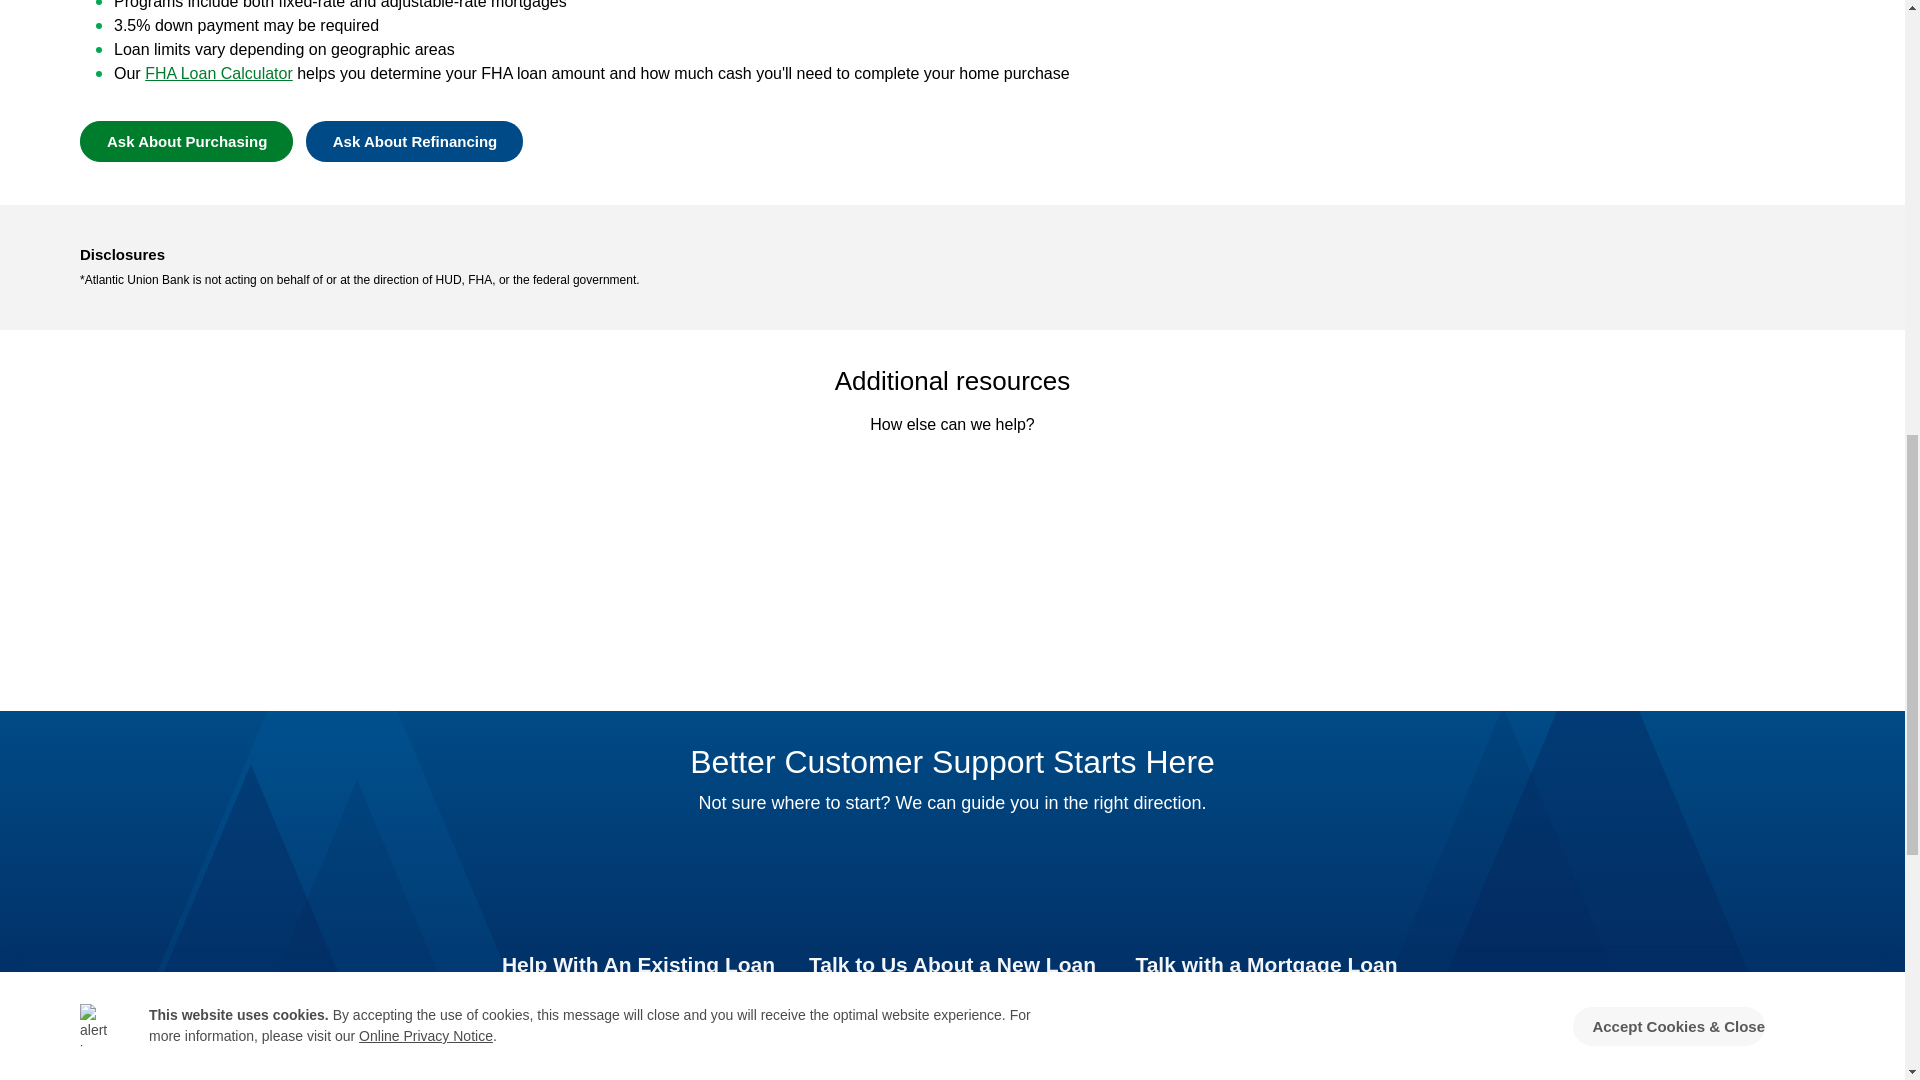  I want to click on Model.Properties.PrimaryButtonTitle, so click(186, 140).